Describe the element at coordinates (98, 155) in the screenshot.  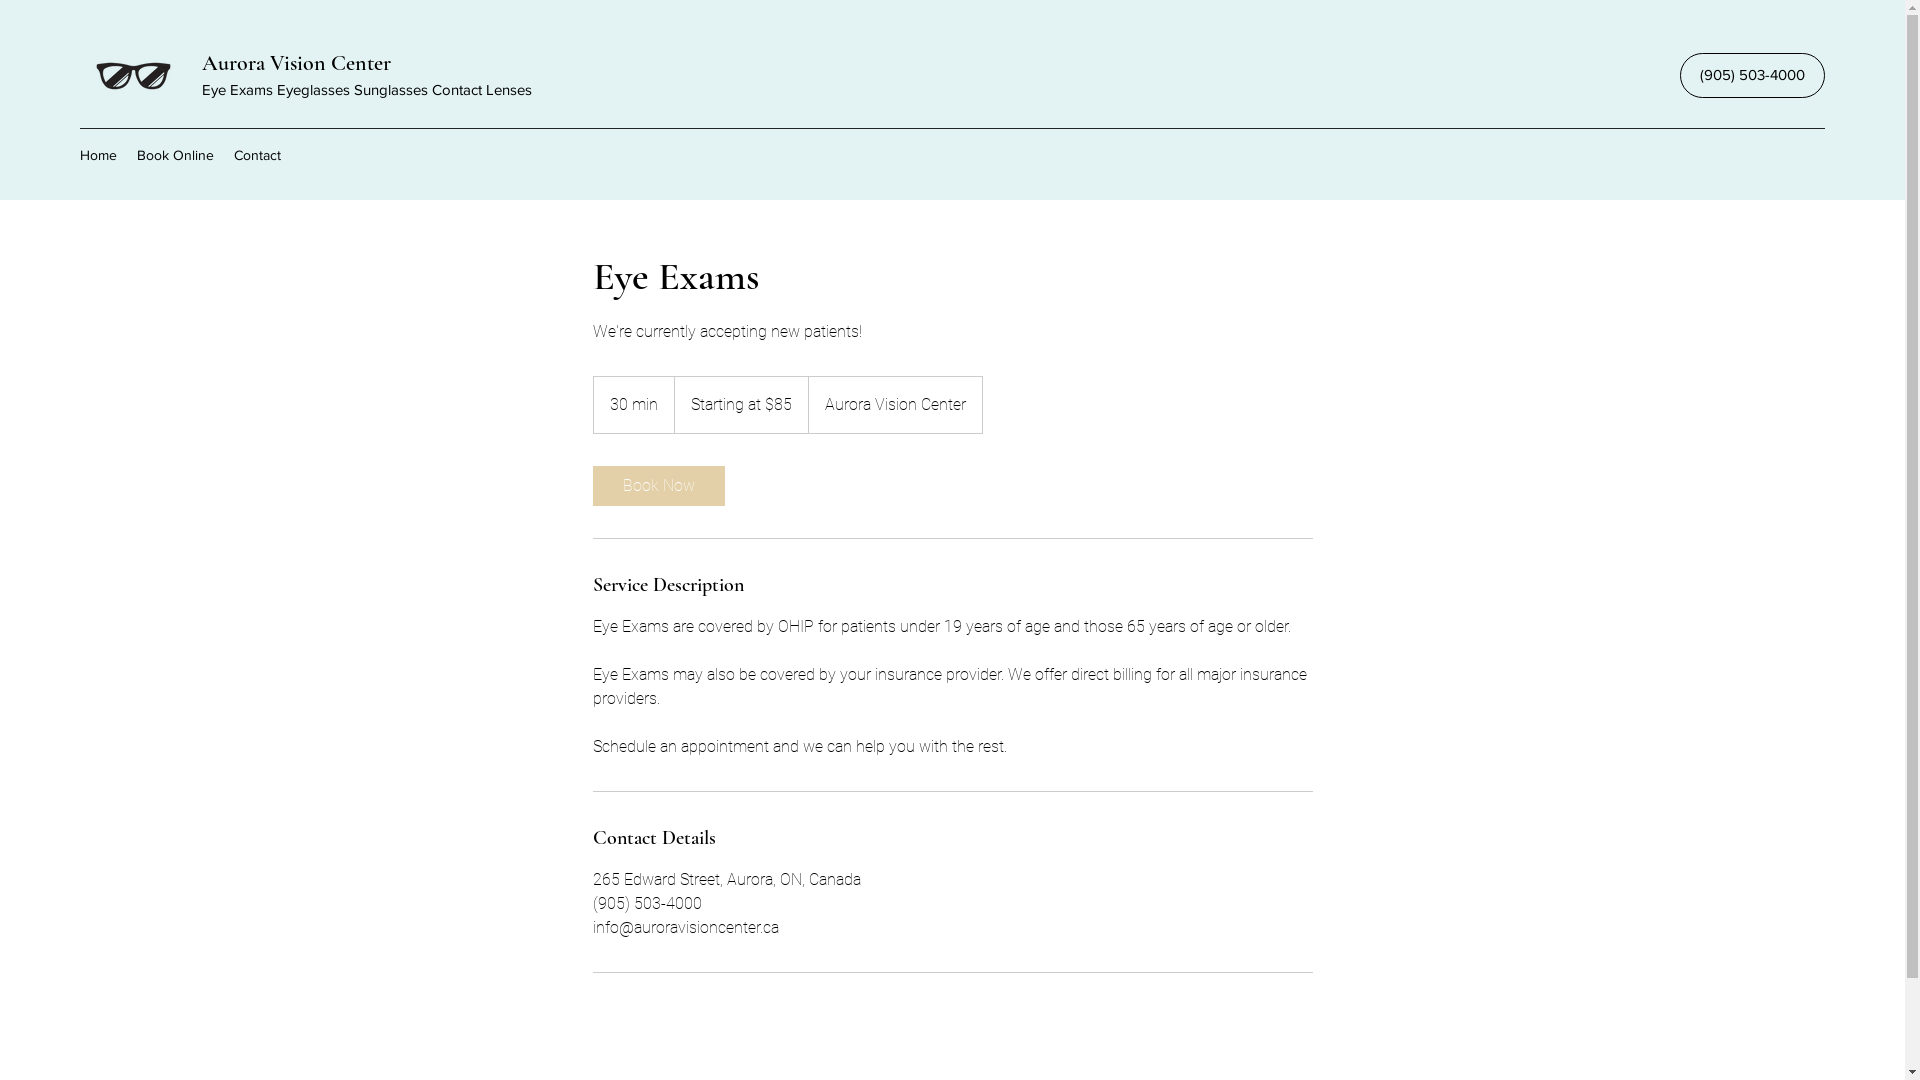
I see `Home` at that location.